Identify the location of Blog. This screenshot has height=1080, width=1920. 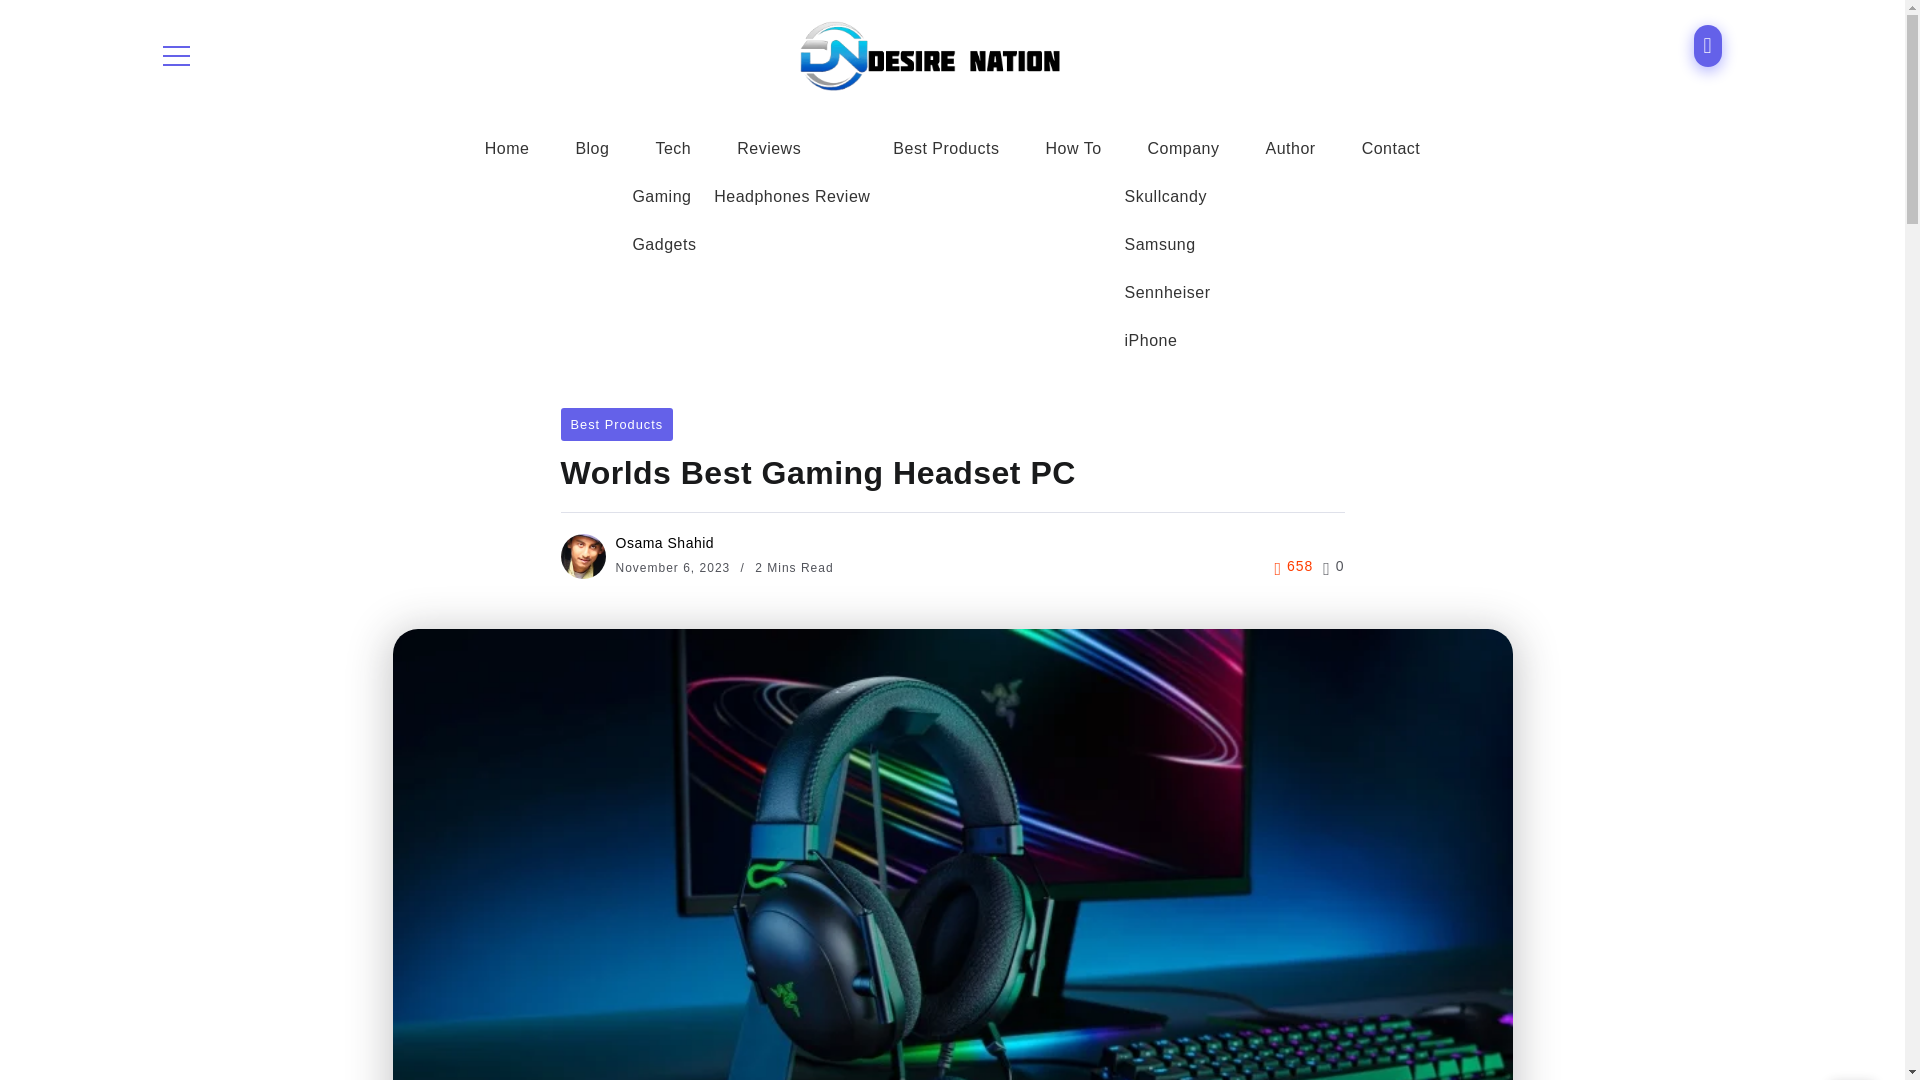
(592, 148).